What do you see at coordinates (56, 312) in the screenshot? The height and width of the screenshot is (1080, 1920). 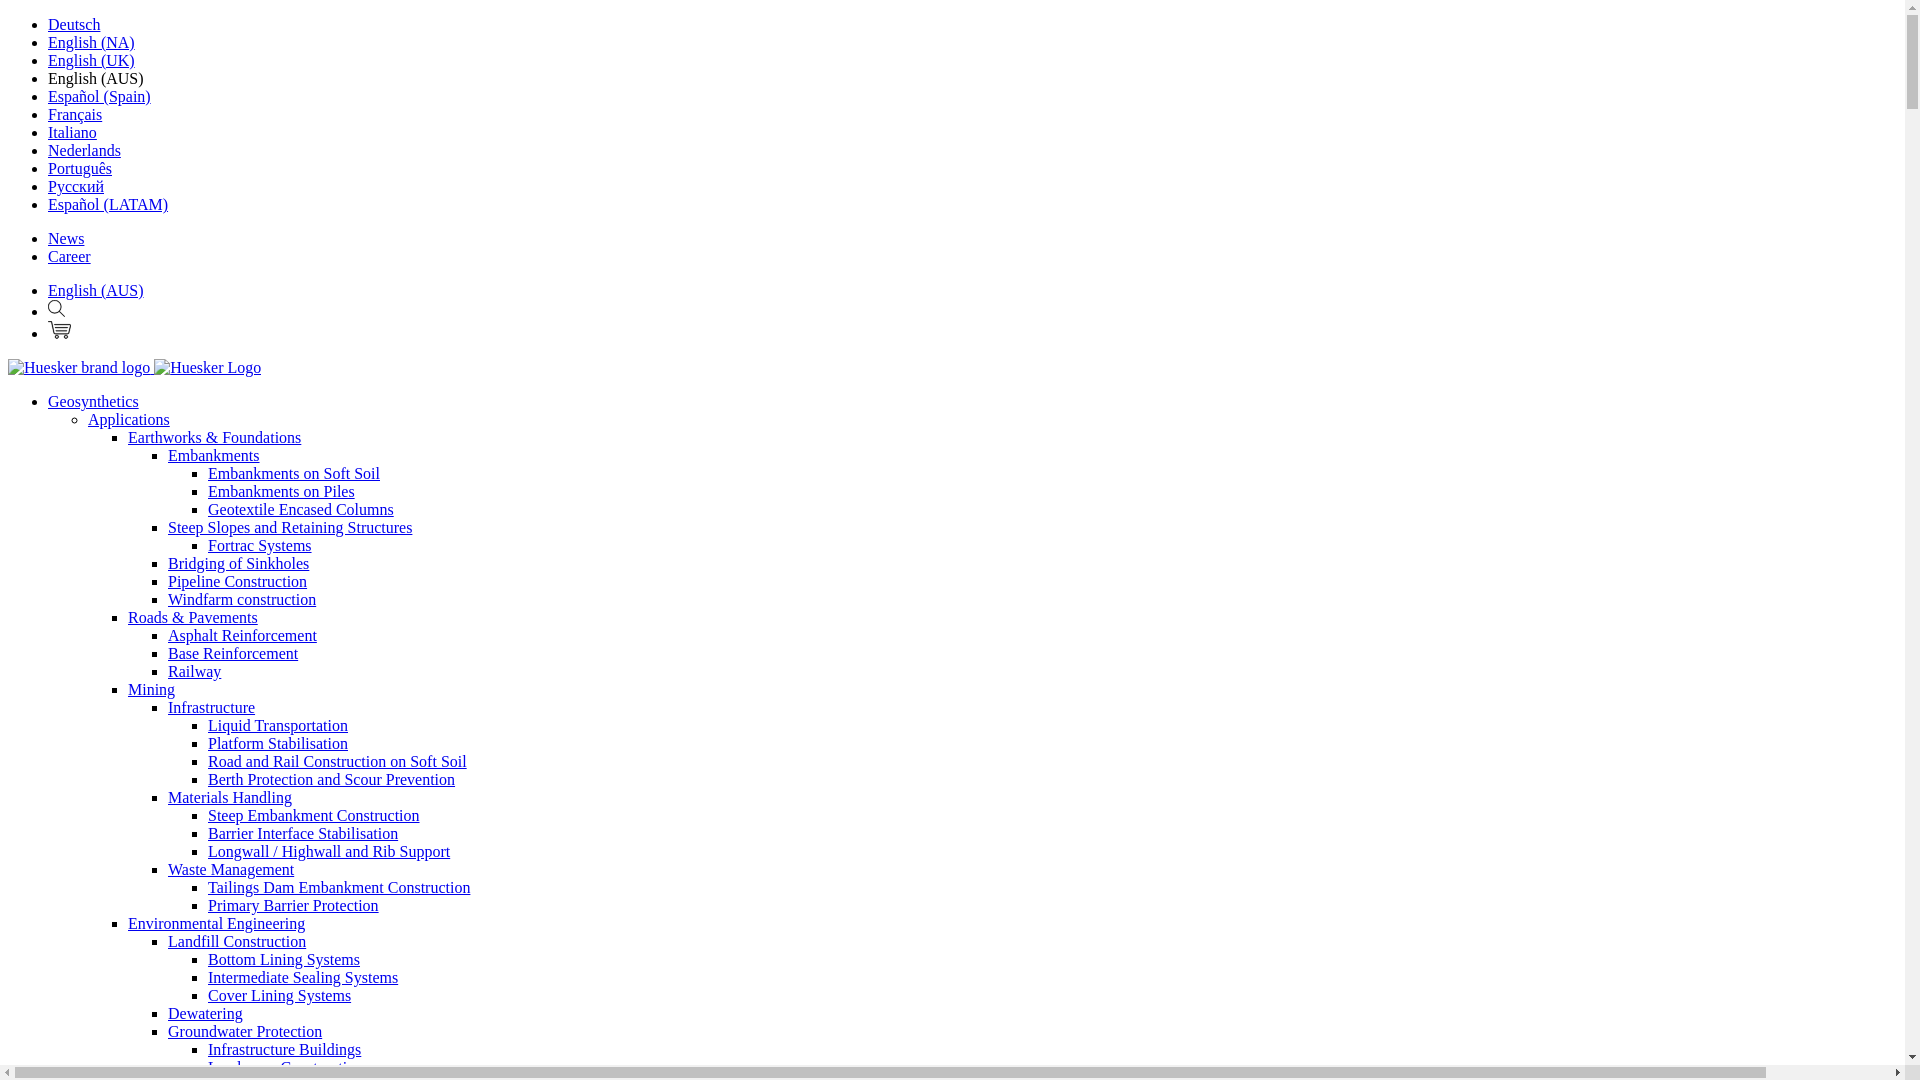 I see `Search` at bounding box center [56, 312].